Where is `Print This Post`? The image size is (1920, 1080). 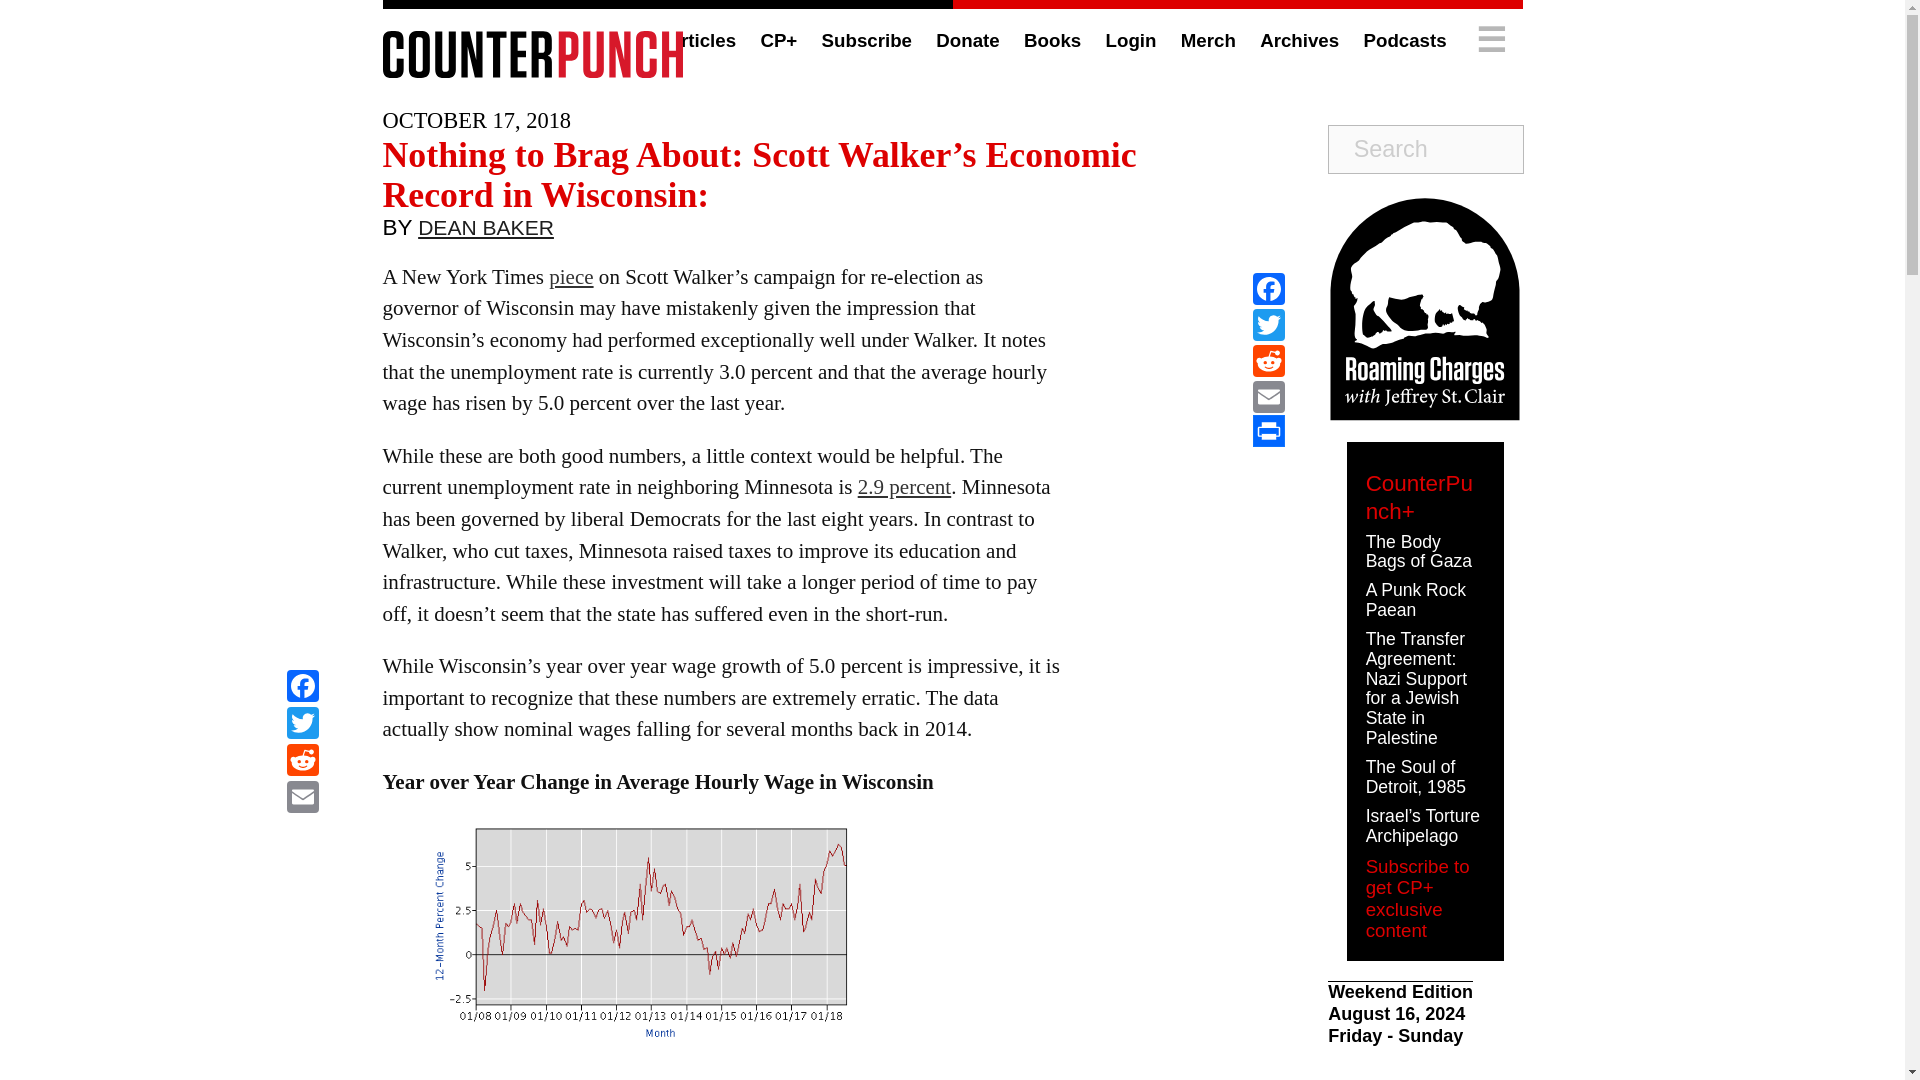
Print This Post is located at coordinates (1268, 430).